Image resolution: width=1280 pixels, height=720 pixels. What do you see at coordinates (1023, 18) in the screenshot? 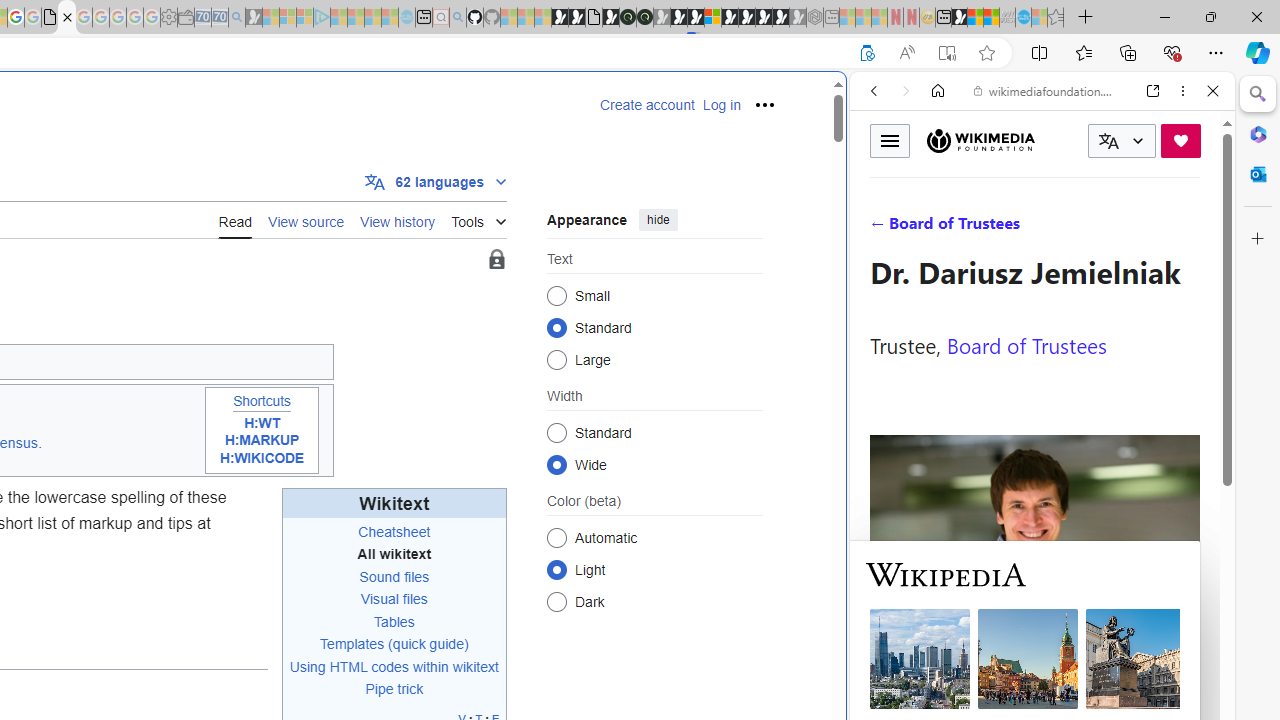
I see `Services - Maintenance | Sky Blue Bikes - Sky Blue Bikes` at bounding box center [1023, 18].